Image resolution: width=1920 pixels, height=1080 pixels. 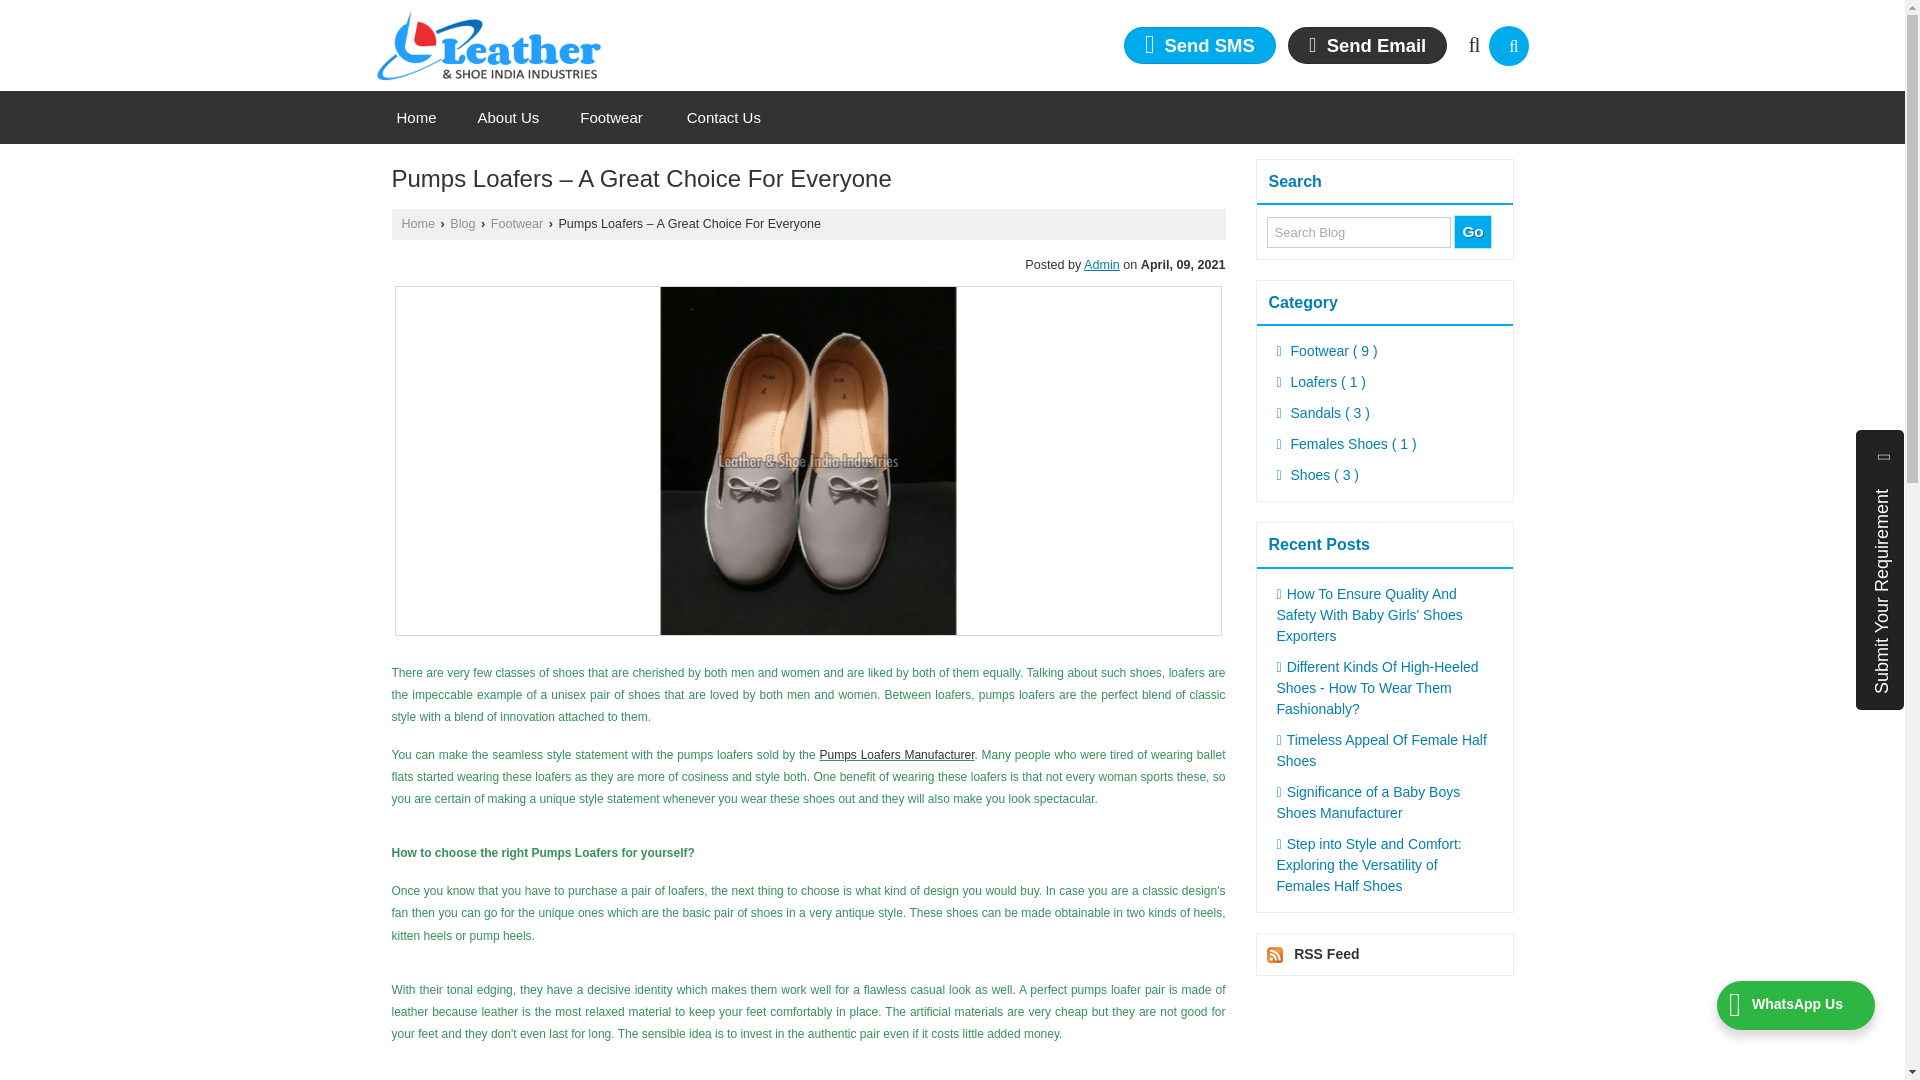 What do you see at coordinates (416, 118) in the screenshot?
I see `Home` at bounding box center [416, 118].